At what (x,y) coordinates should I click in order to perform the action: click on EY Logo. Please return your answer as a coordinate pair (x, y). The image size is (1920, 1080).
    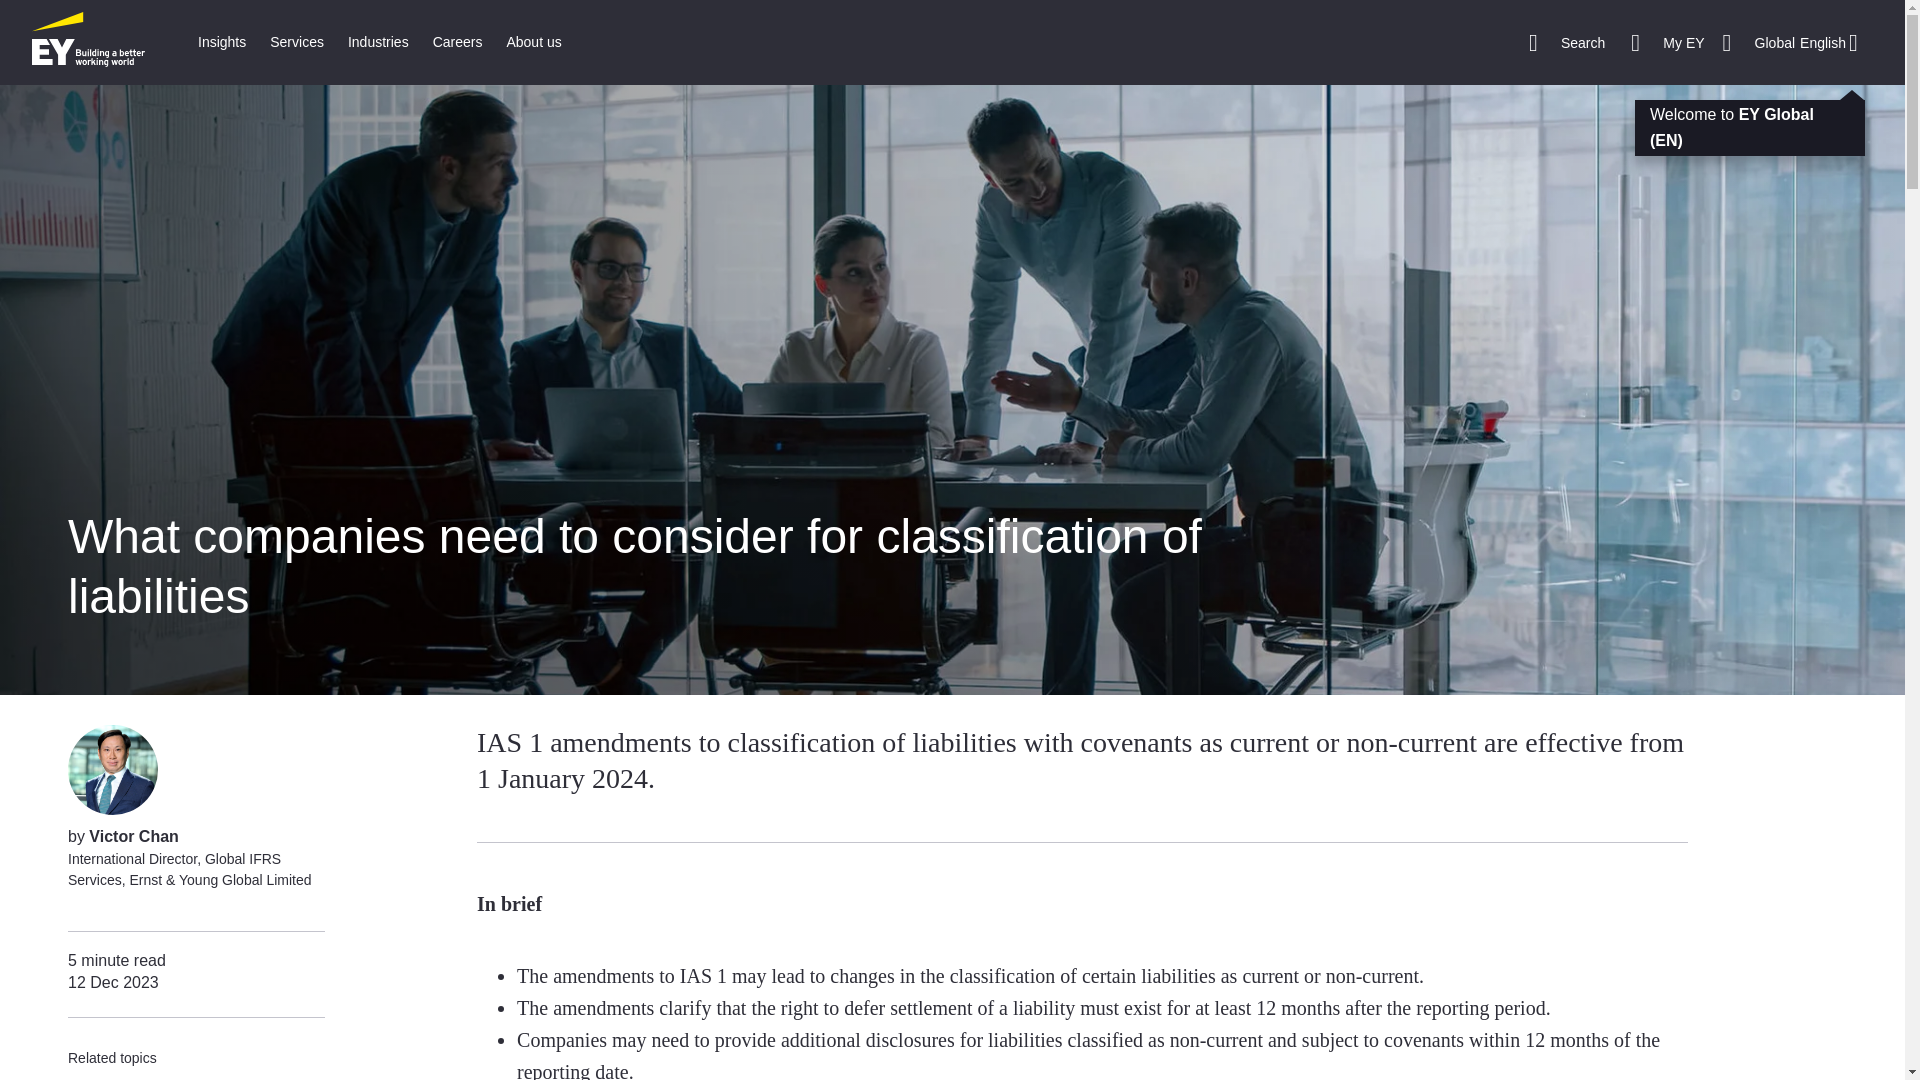
    Looking at the image, I should click on (88, 42).